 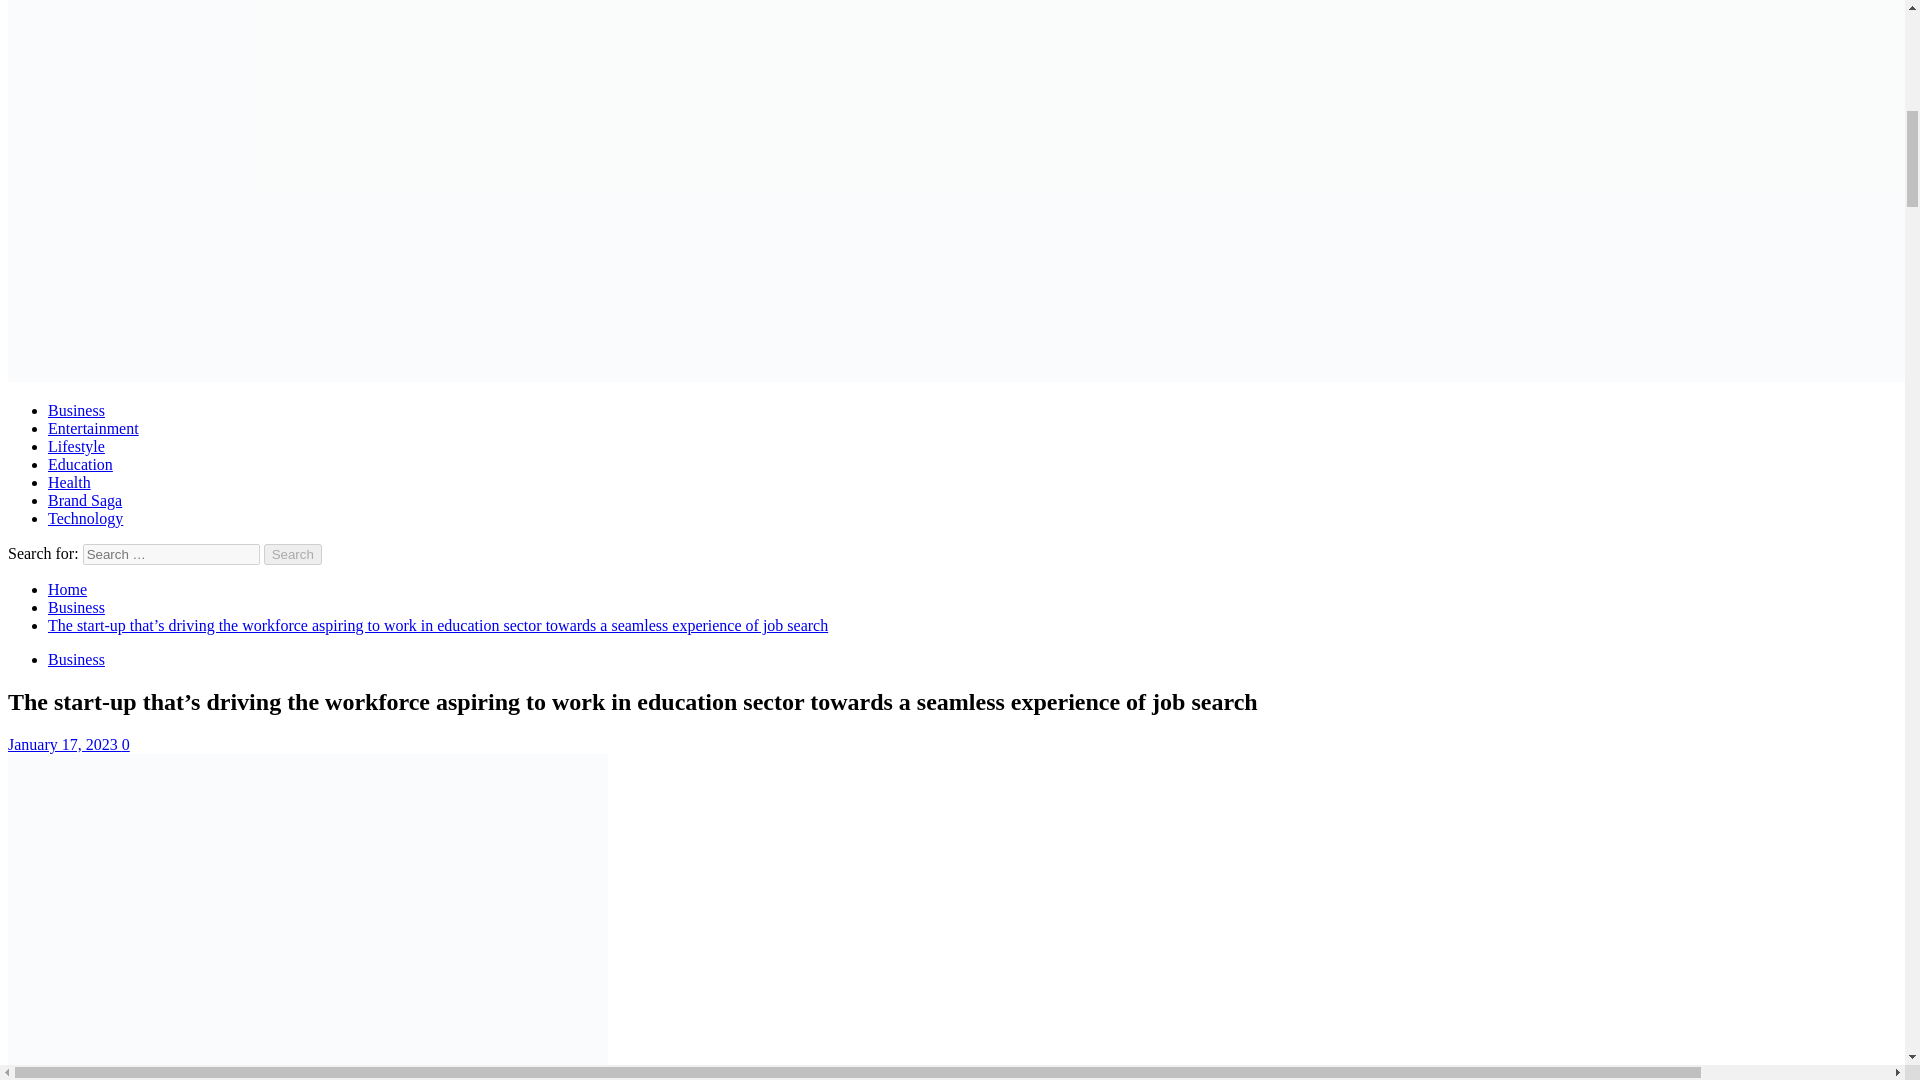 What do you see at coordinates (85, 518) in the screenshot?
I see `Technology` at bounding box center [85, 518].